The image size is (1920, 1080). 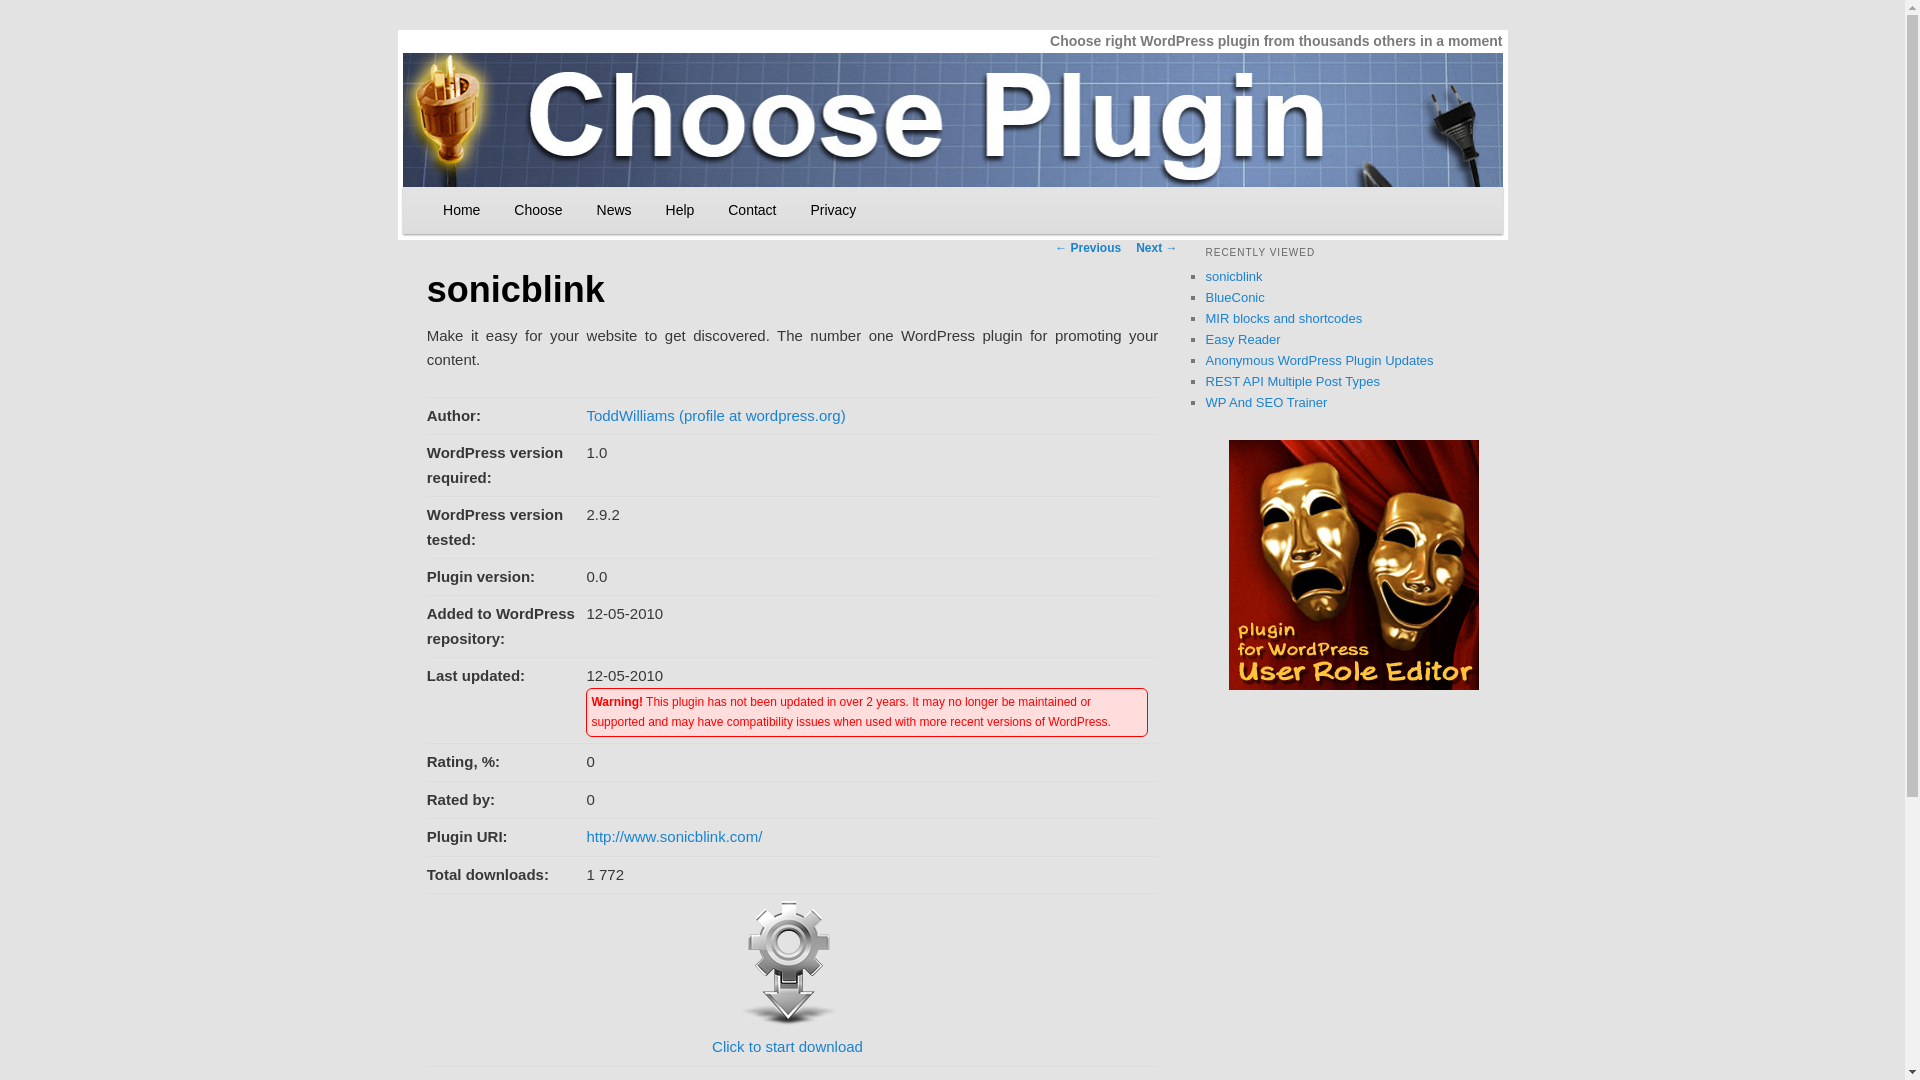 What do you see at coordinates (832, 210) in the screenshot?
I see `Privacy` at bounding box center [832, 210].